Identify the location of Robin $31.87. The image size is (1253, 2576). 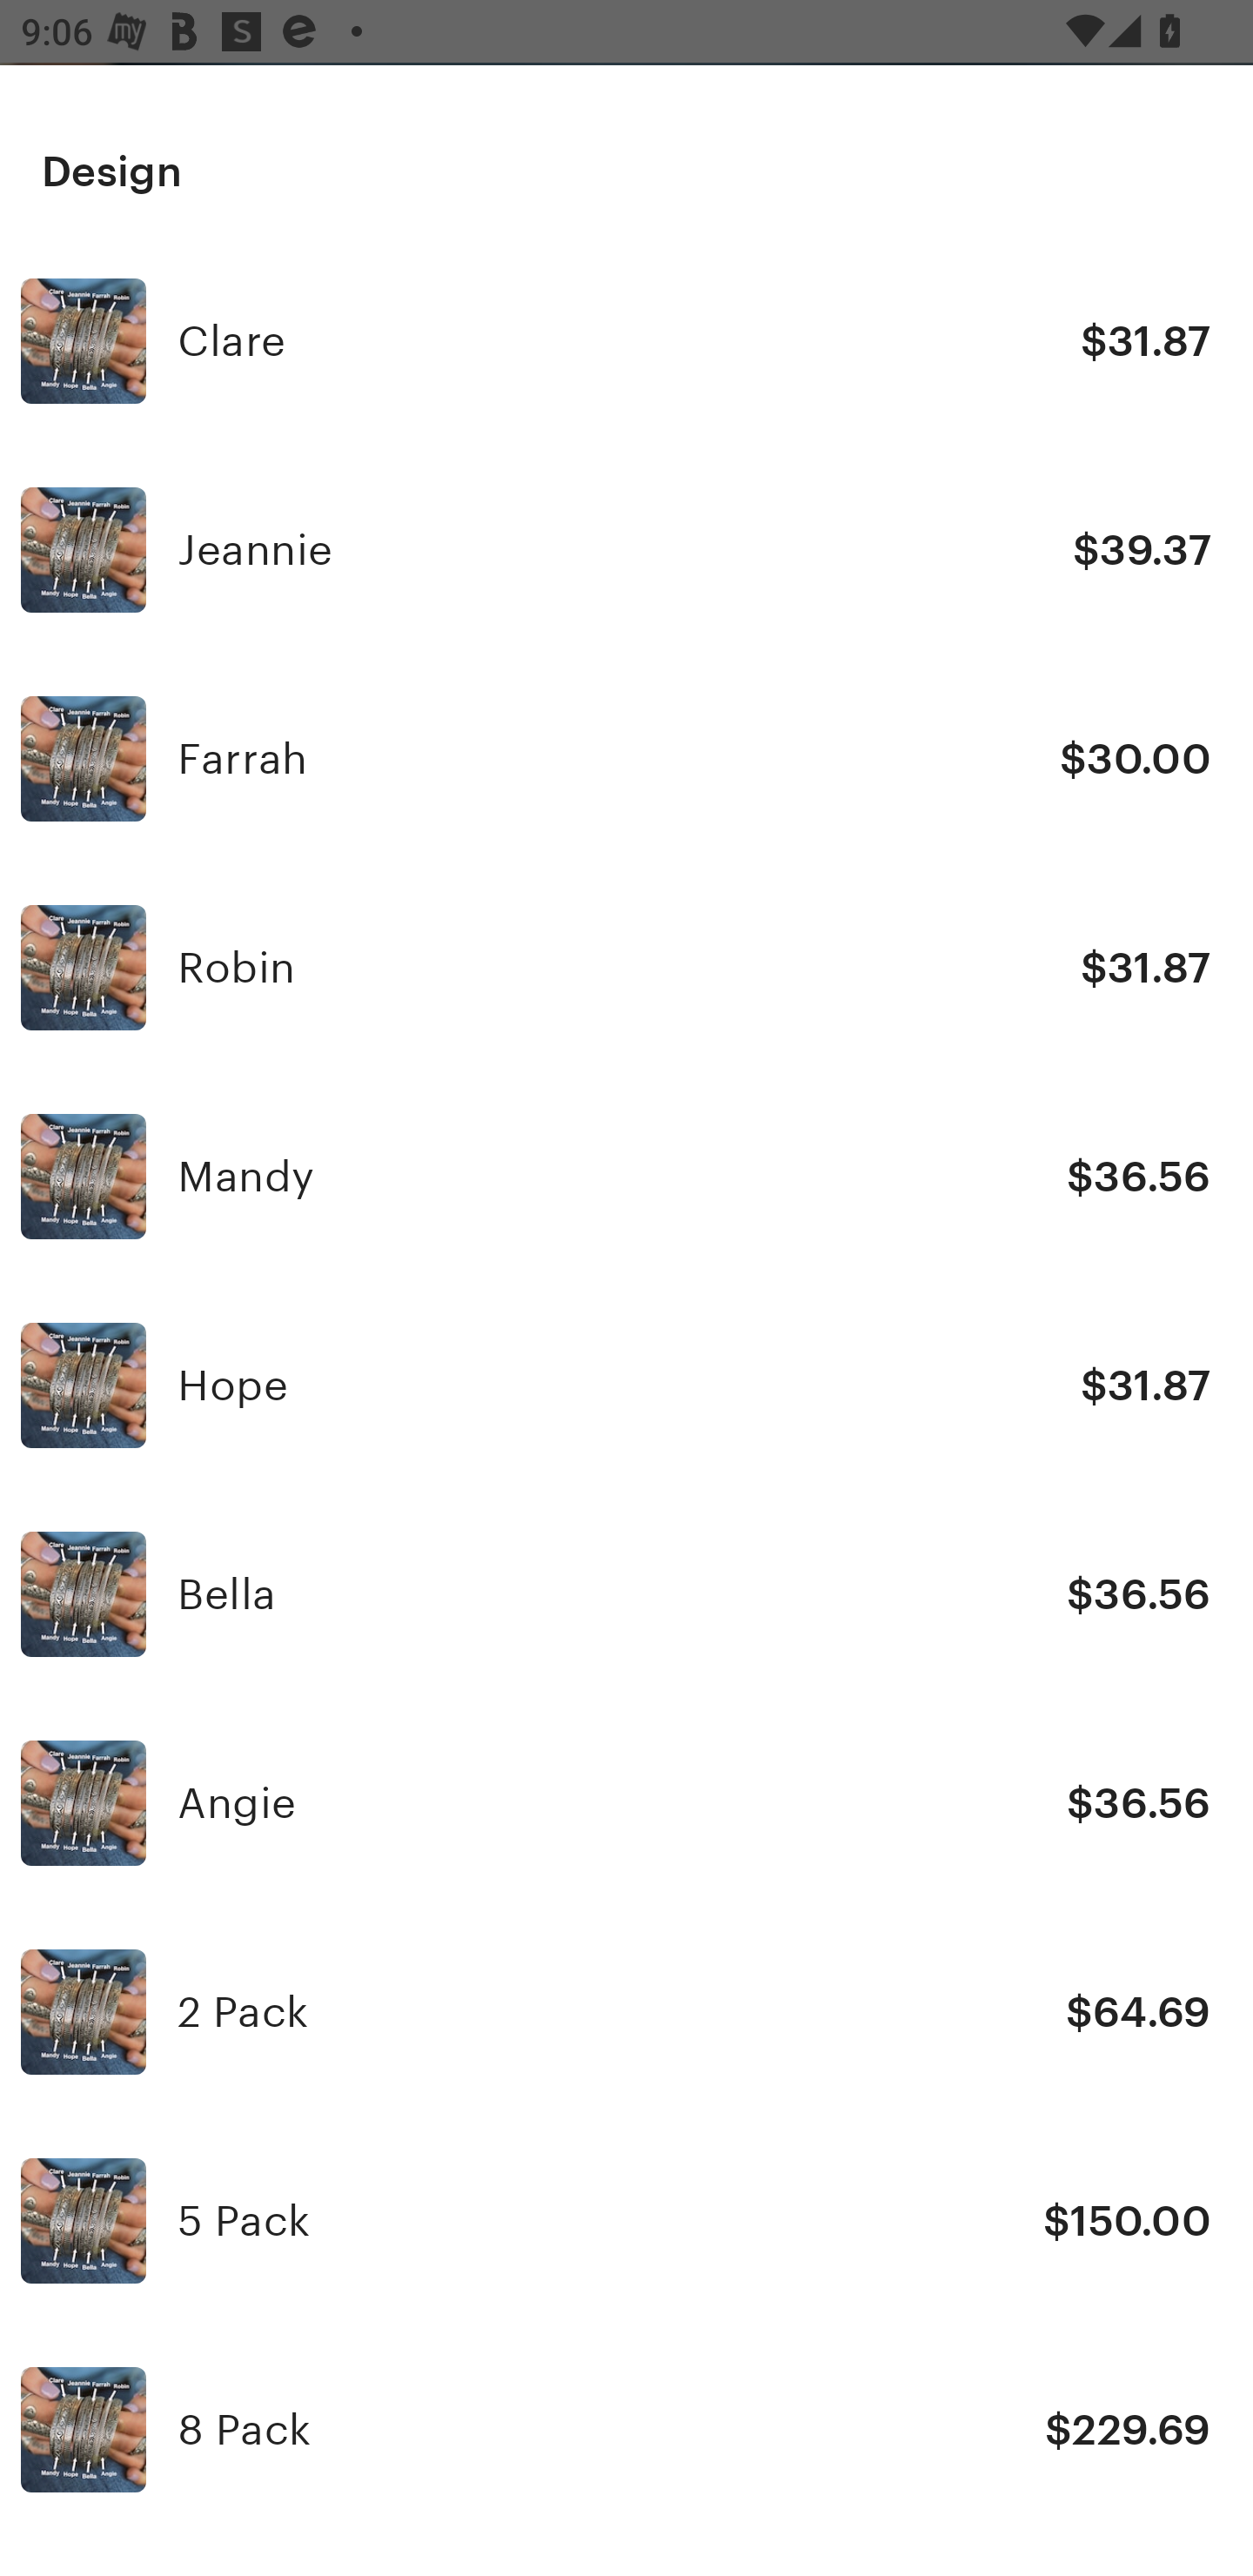
(626, 967).